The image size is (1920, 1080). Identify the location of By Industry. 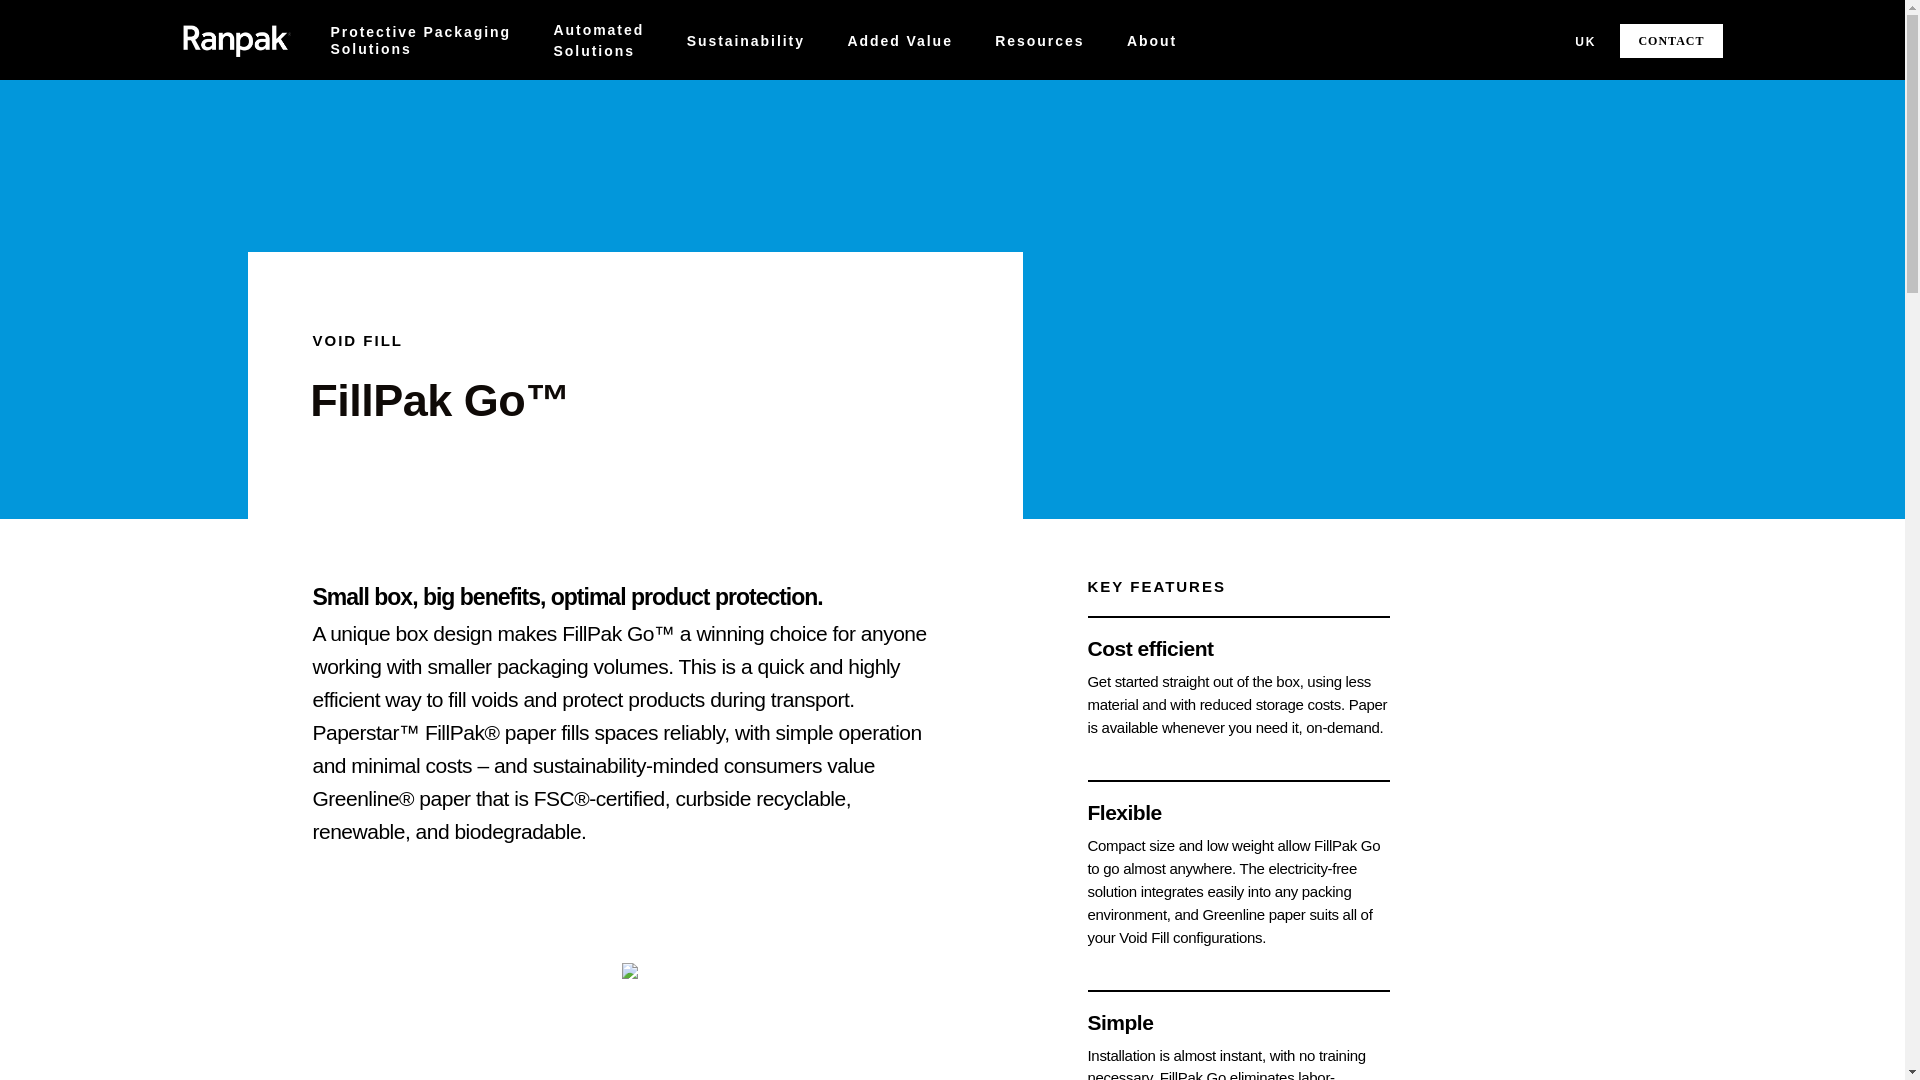
(409, 98).